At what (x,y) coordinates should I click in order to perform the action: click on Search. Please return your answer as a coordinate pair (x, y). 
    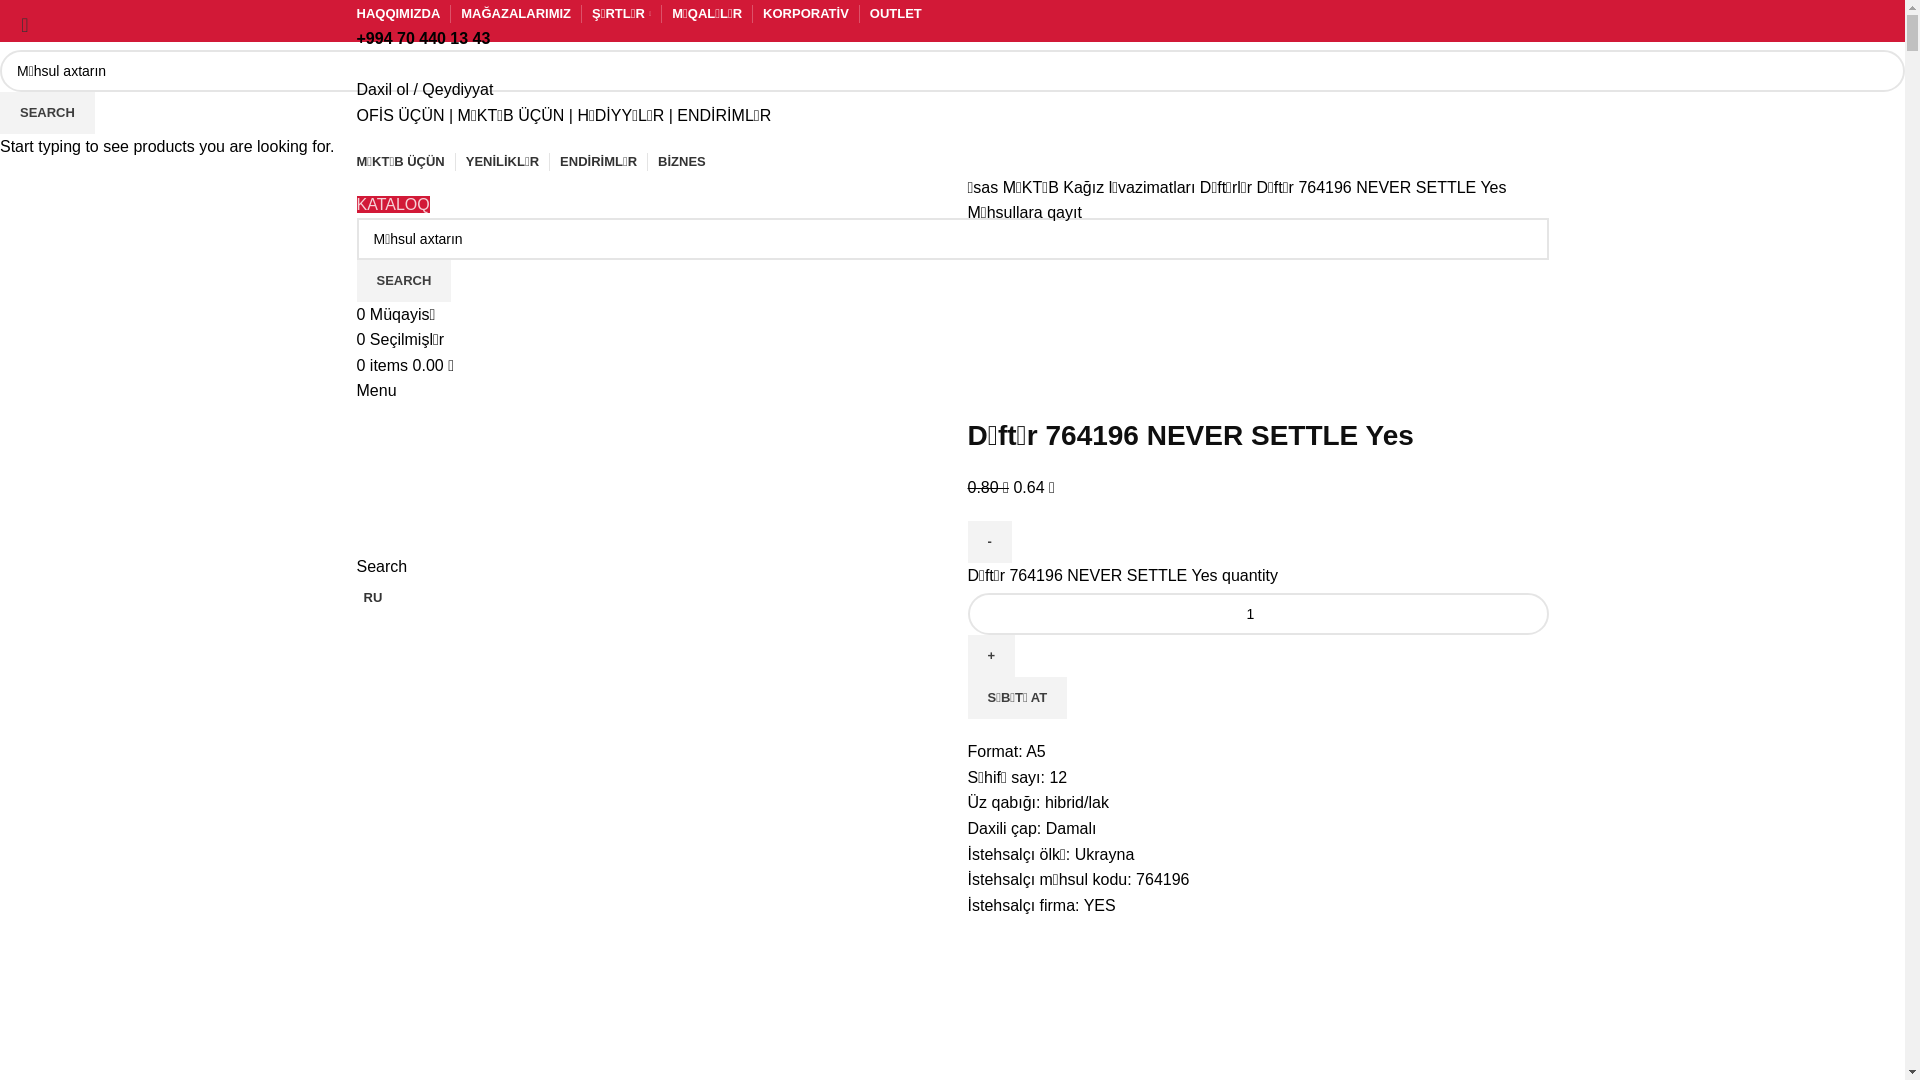
    Looking at the image, I should click on (382, 566).